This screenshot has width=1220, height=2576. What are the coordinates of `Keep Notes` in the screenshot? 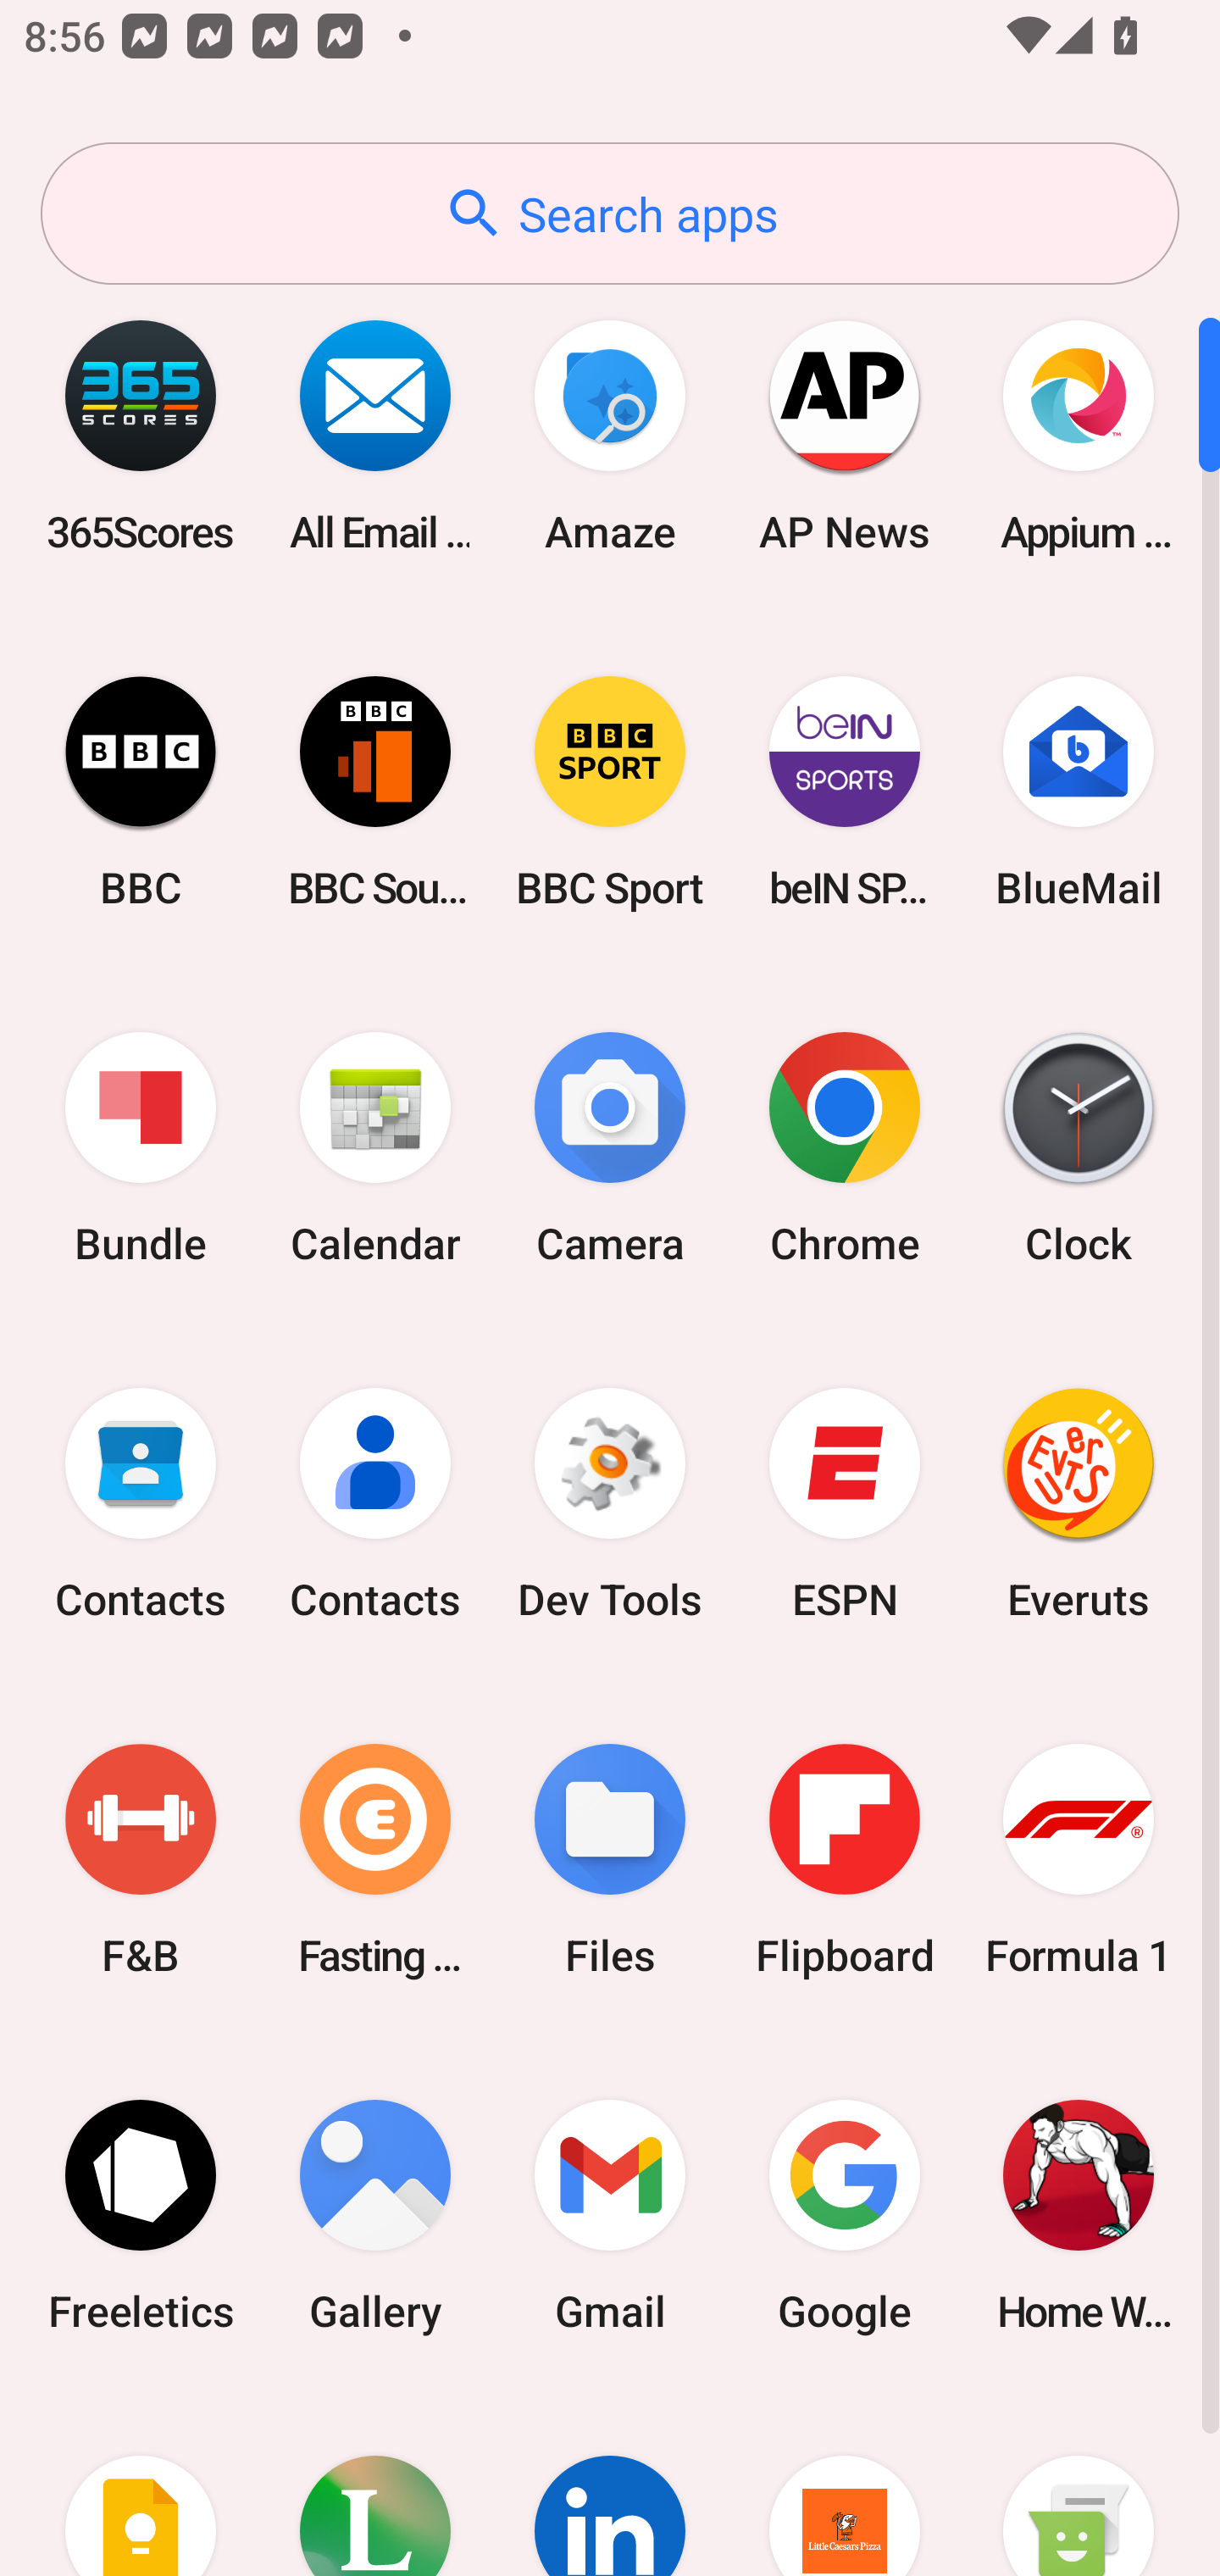 It's located at (141, 2484).